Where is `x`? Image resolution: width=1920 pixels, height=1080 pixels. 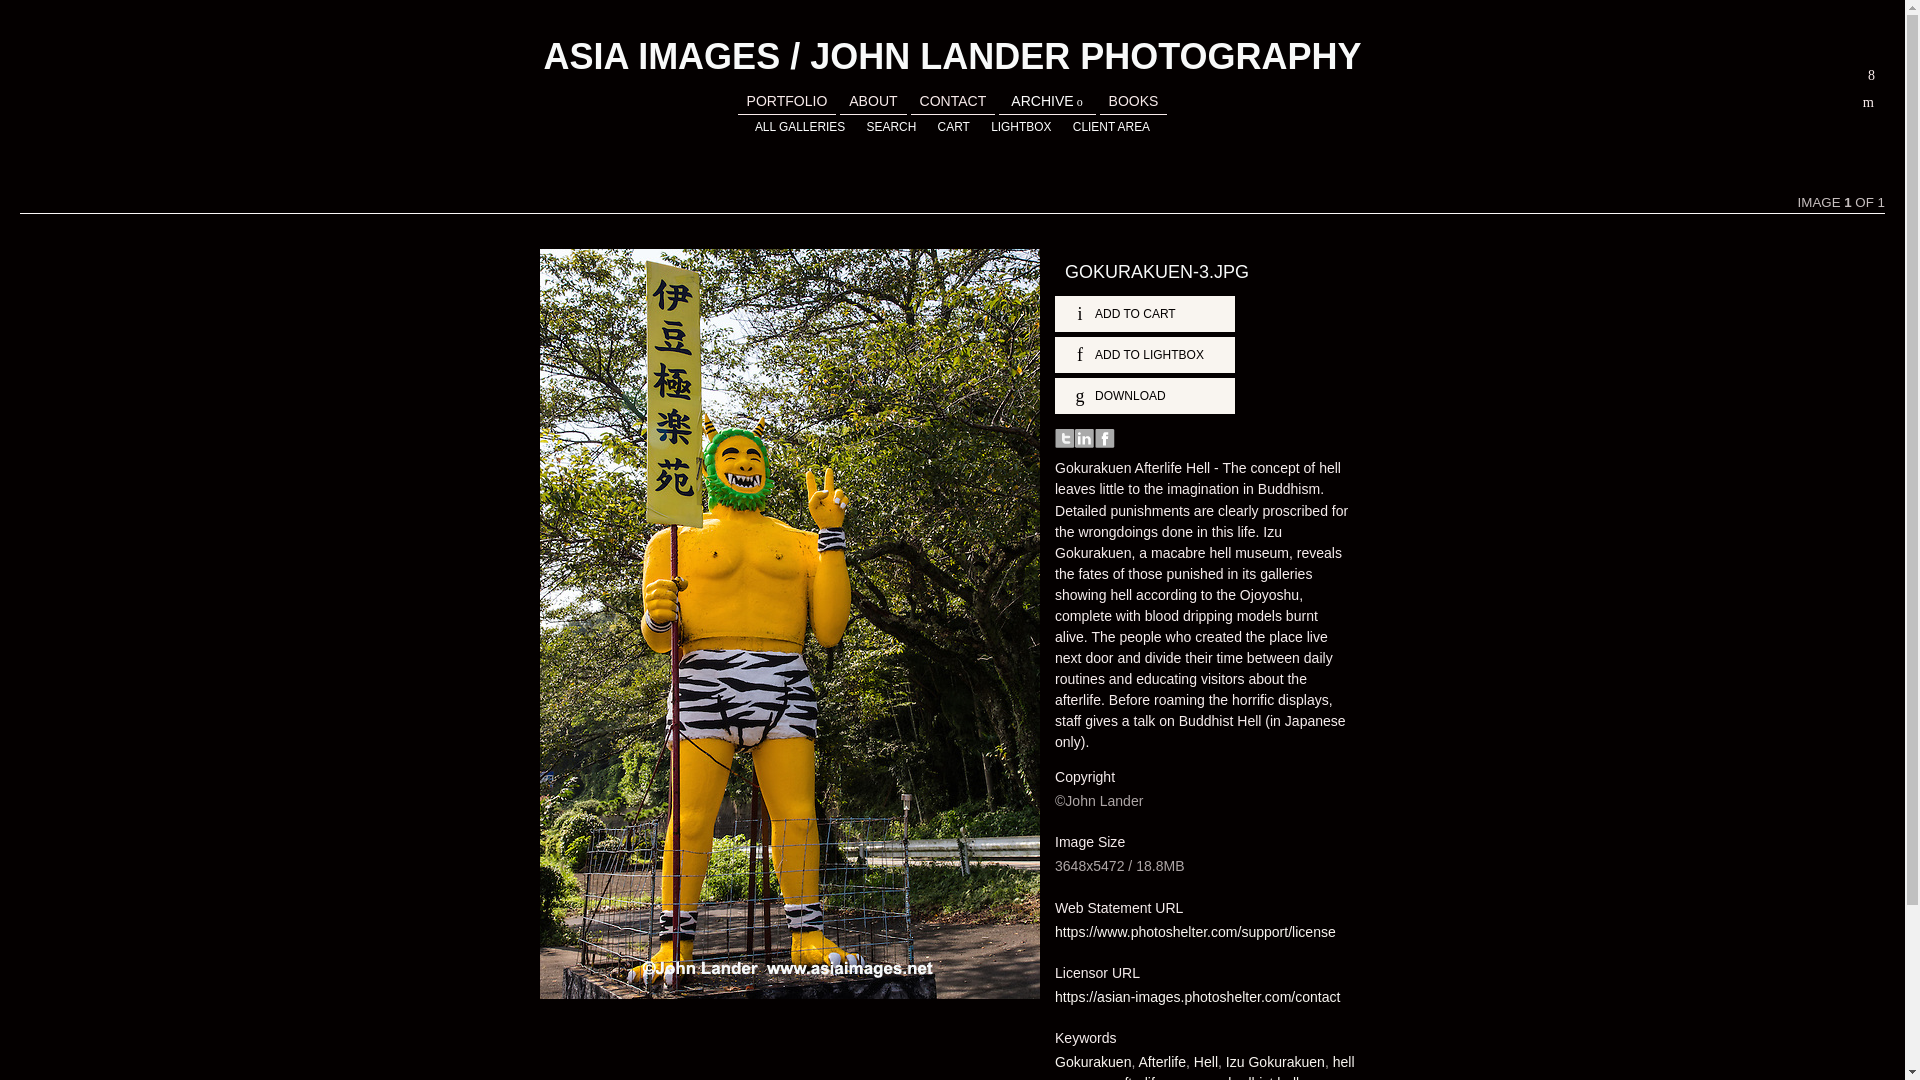 x is located at coordinates (1872, 75).